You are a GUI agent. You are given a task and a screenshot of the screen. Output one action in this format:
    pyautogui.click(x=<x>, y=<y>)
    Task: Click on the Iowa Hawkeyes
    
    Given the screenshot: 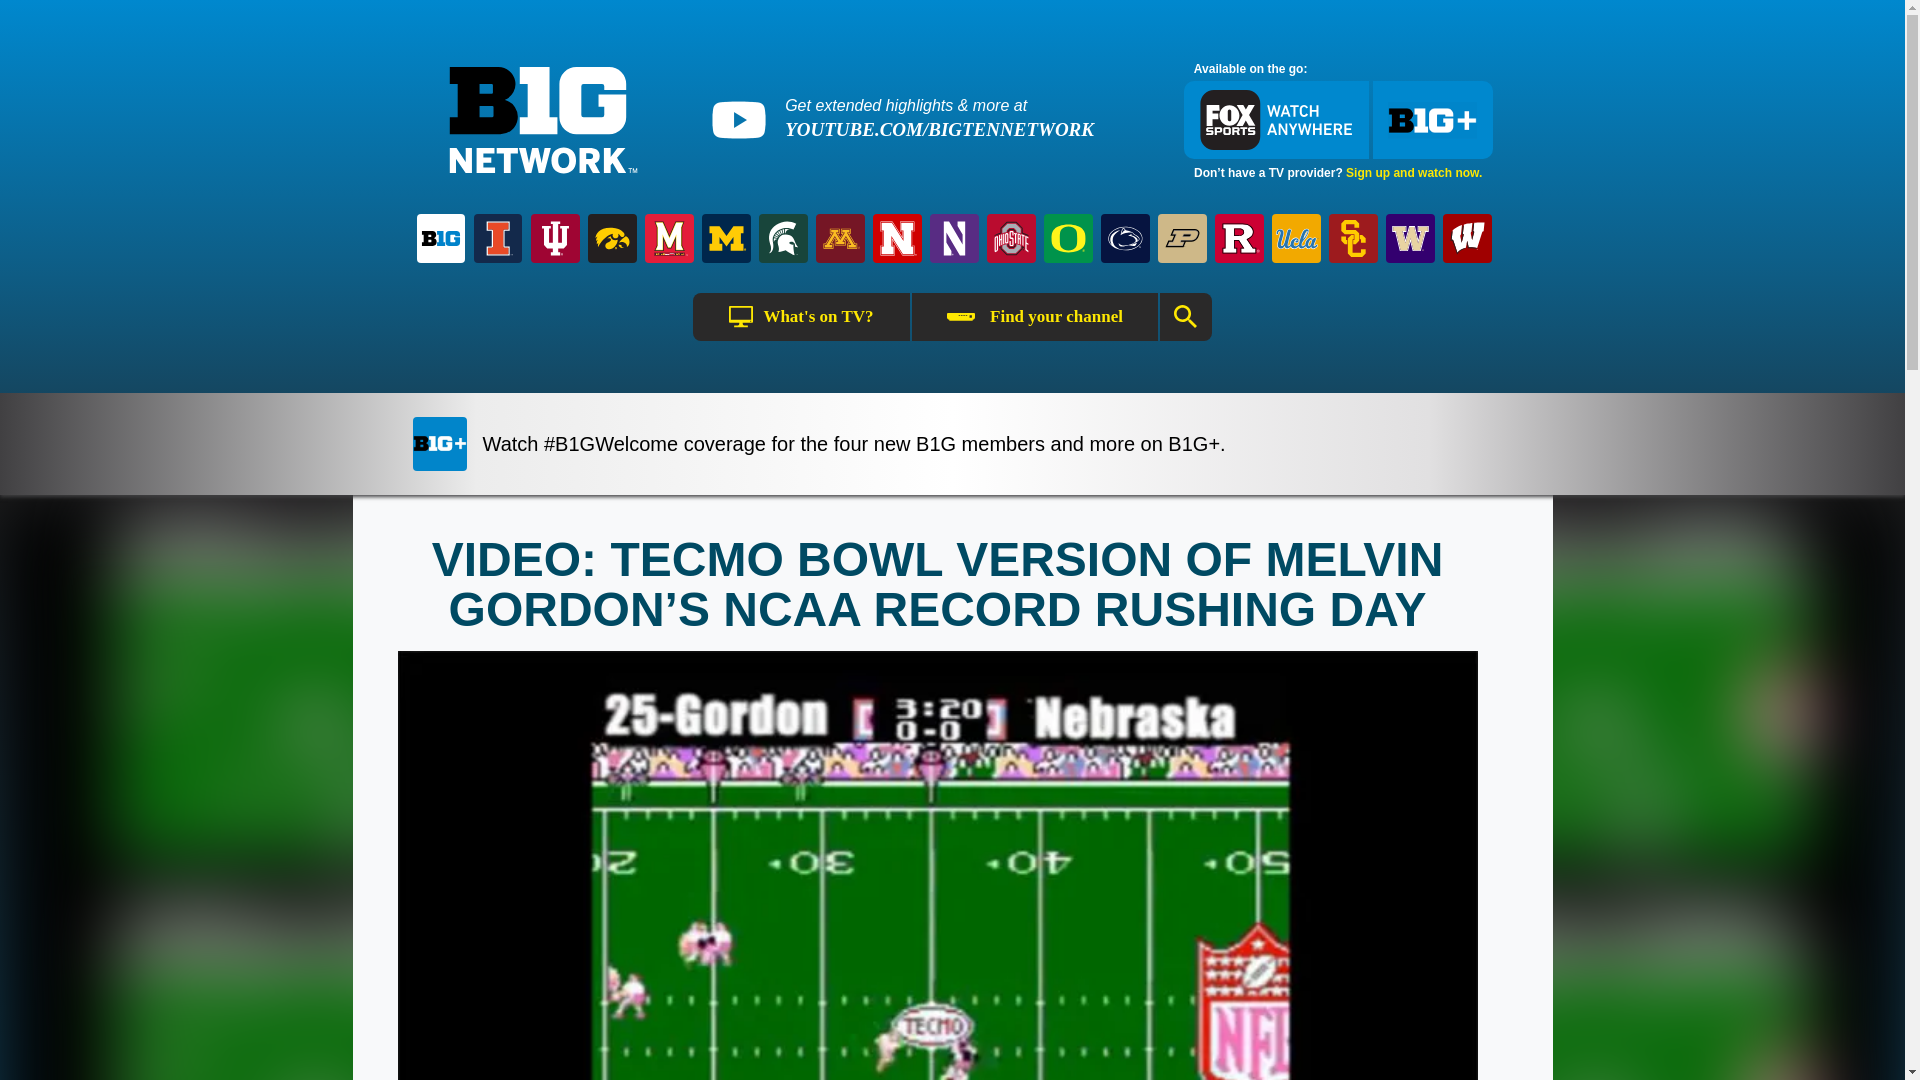 What is the action you would take?
    pyautogui.click(x=612, y=238)
    